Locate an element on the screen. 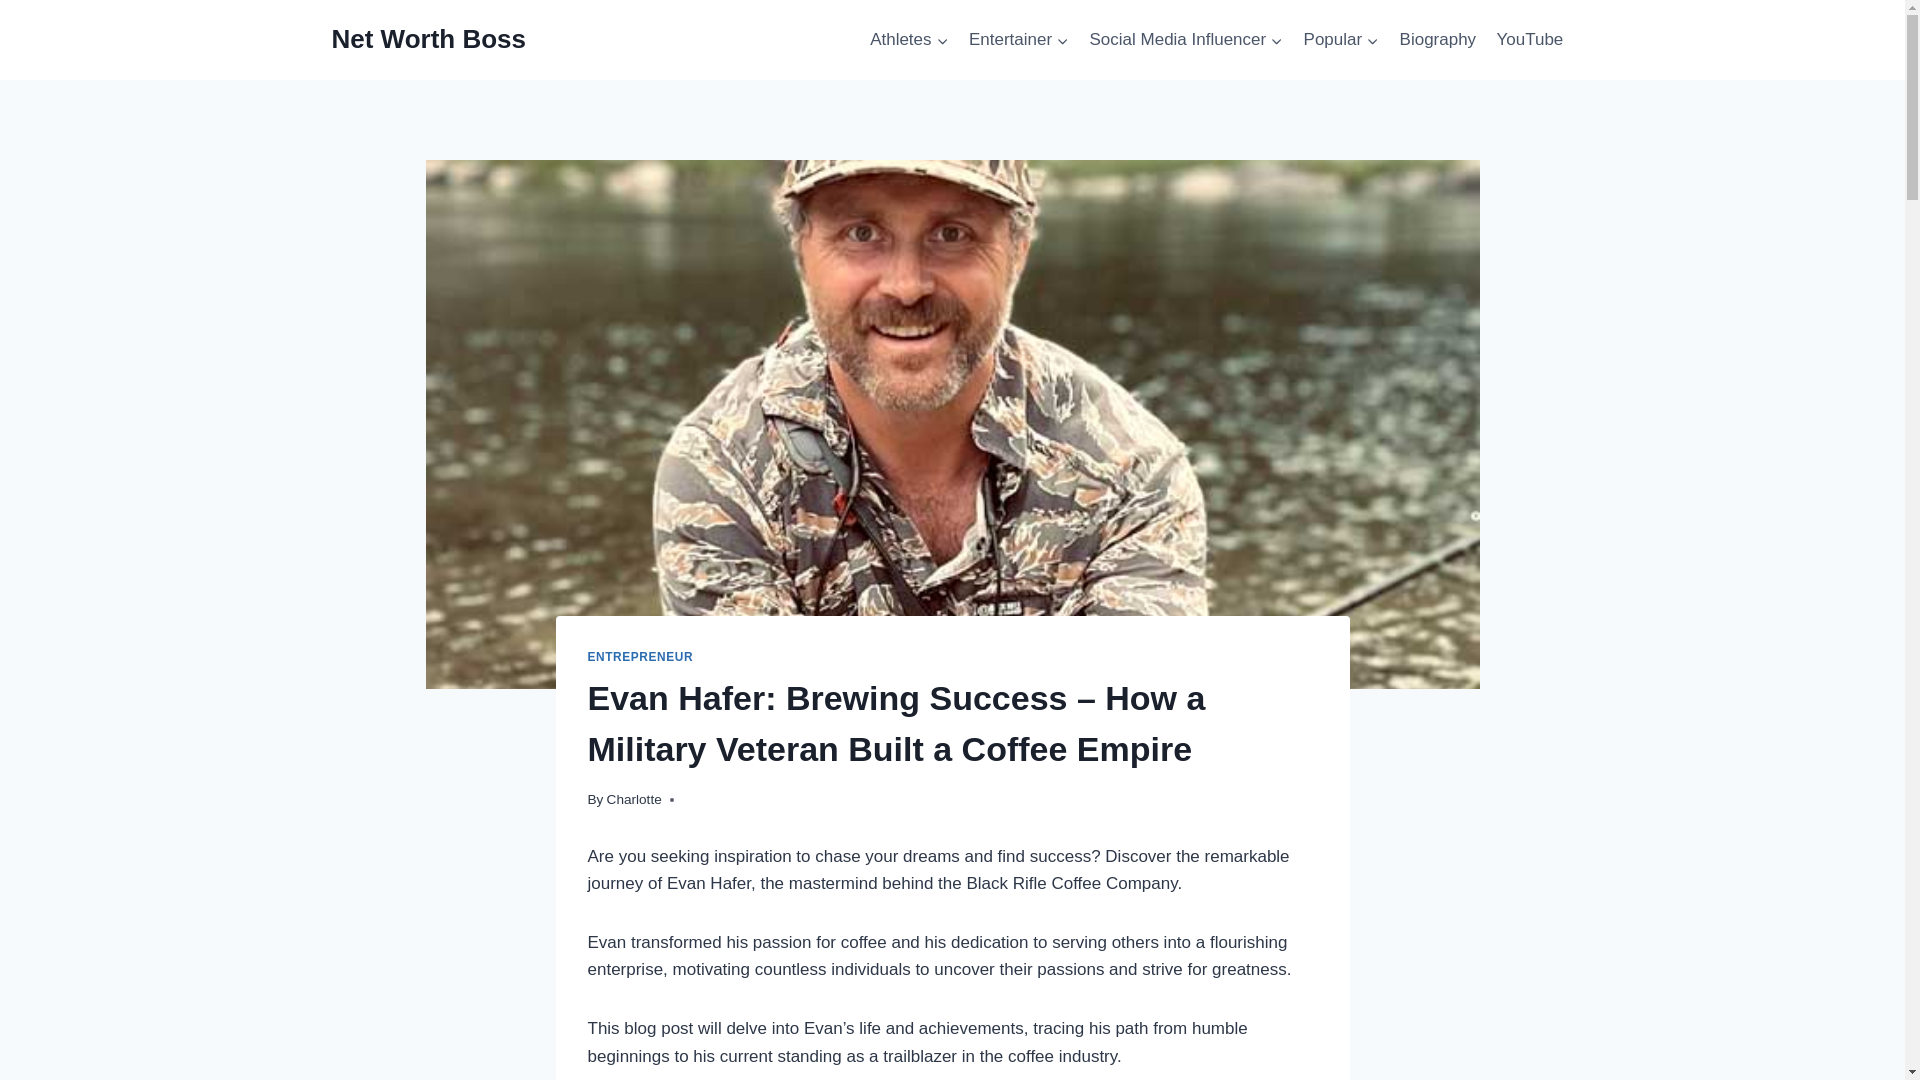 Image resolution: width=1920 pixels, height=1080 pixels. Entertainer is located at coordinates (1018, 40).